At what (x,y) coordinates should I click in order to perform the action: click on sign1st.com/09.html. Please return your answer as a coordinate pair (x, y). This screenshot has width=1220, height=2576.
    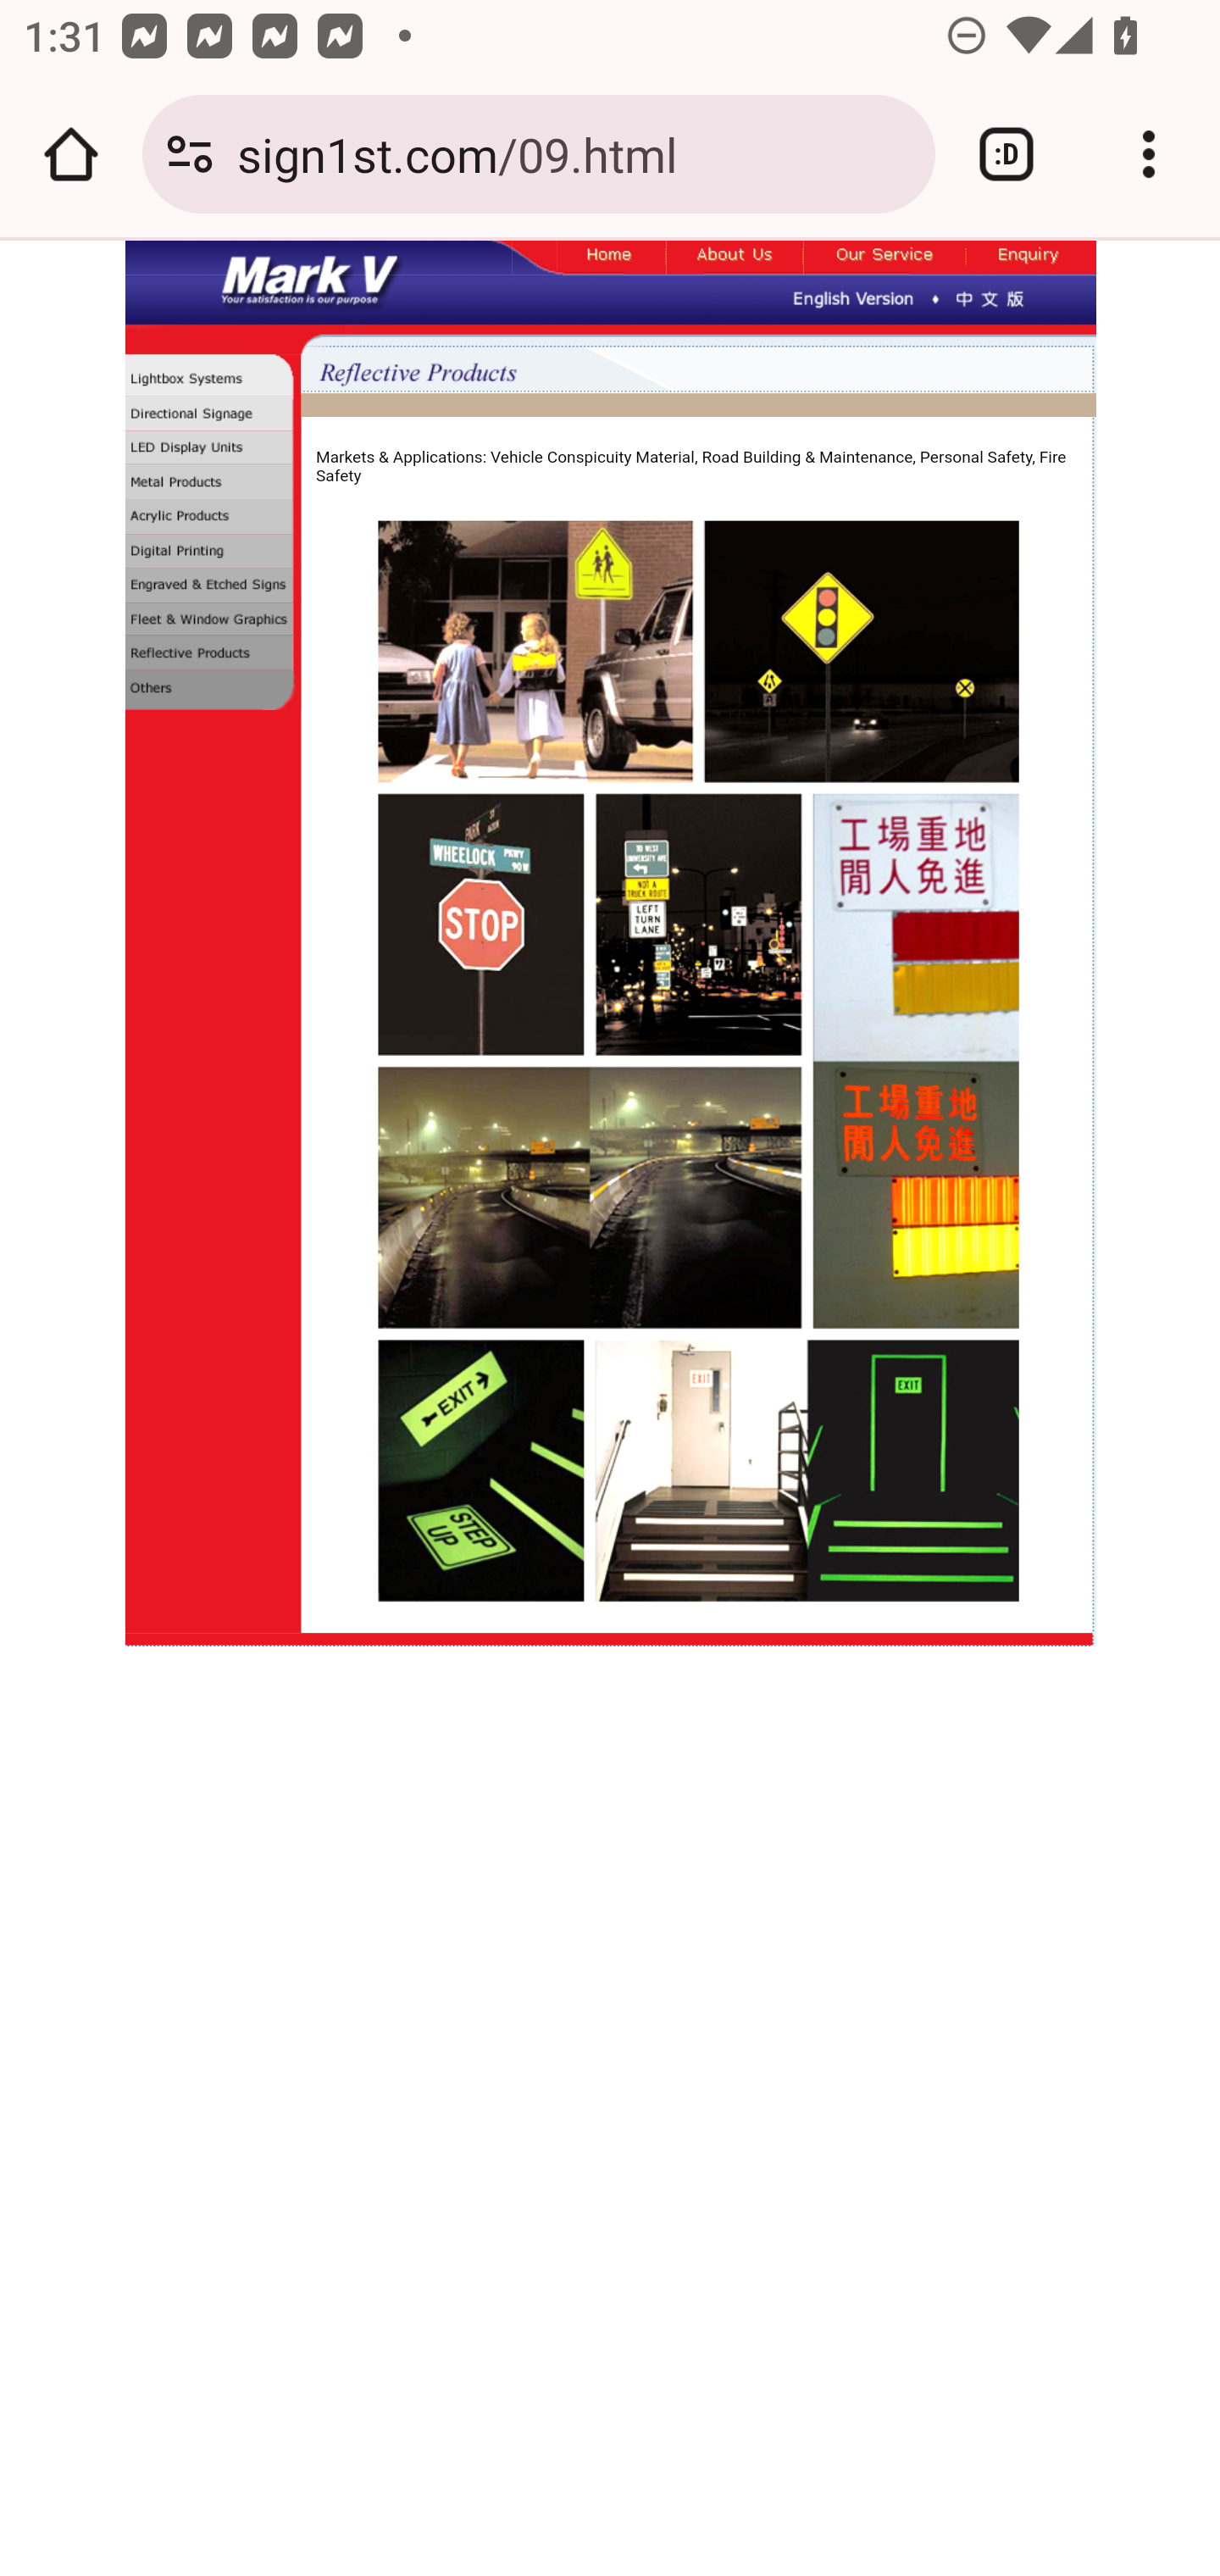
    Looking at the image, I should click on (574, 153).